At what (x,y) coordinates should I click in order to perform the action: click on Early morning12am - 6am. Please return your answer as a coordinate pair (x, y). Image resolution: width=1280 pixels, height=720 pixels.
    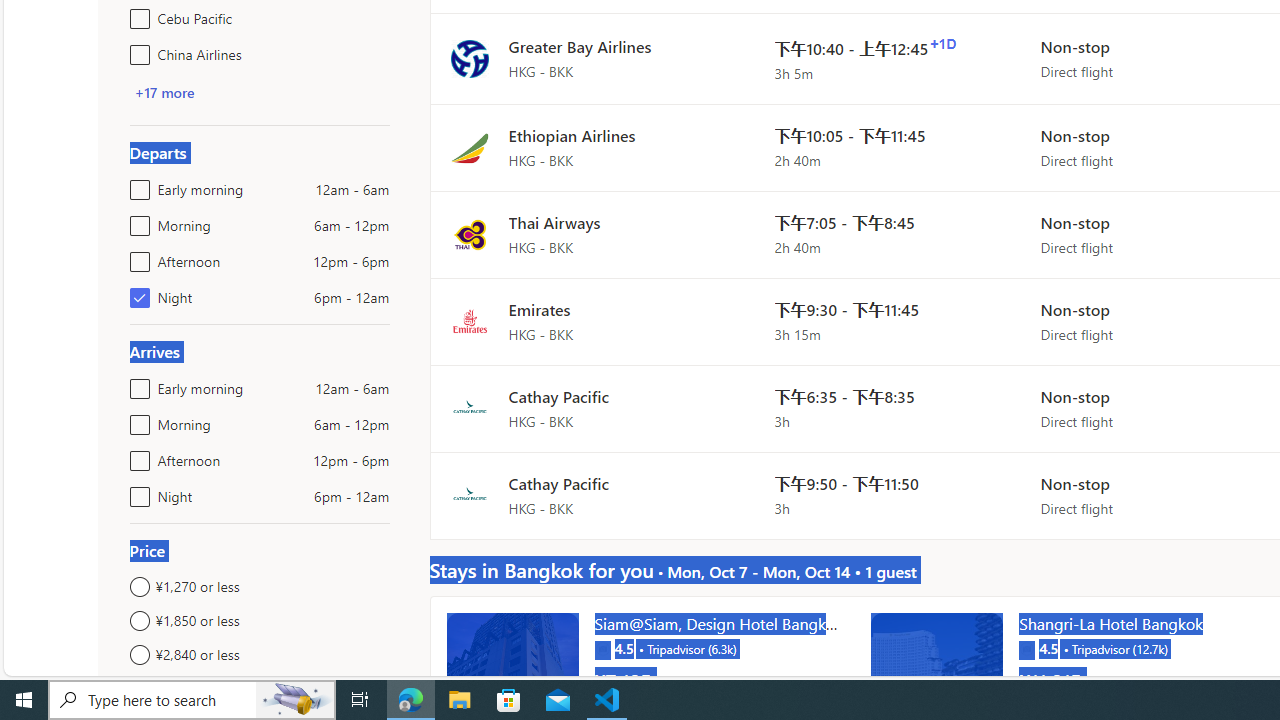
    Looking at the image, I should click on (136, 384).